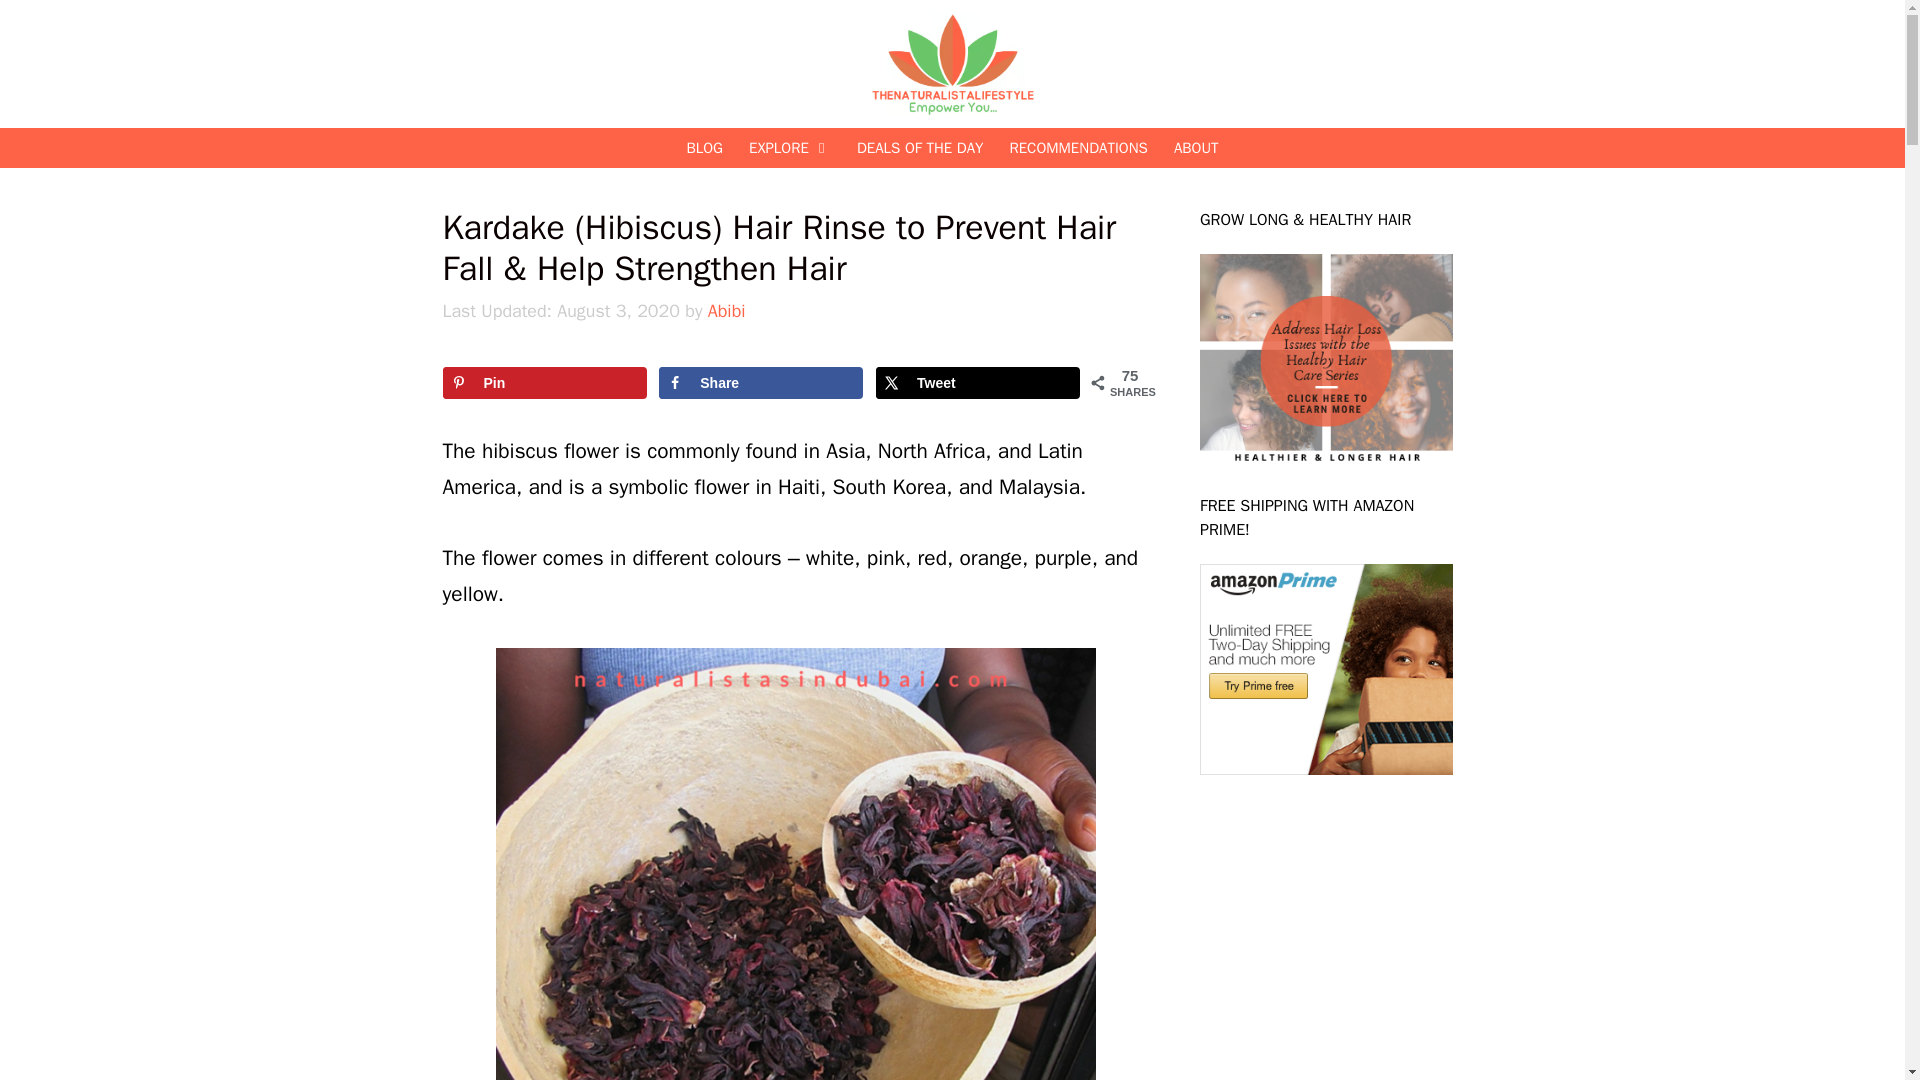 The height and width of the screenshot is (1080, 1920). I want to click on Share, so click(760, 382).